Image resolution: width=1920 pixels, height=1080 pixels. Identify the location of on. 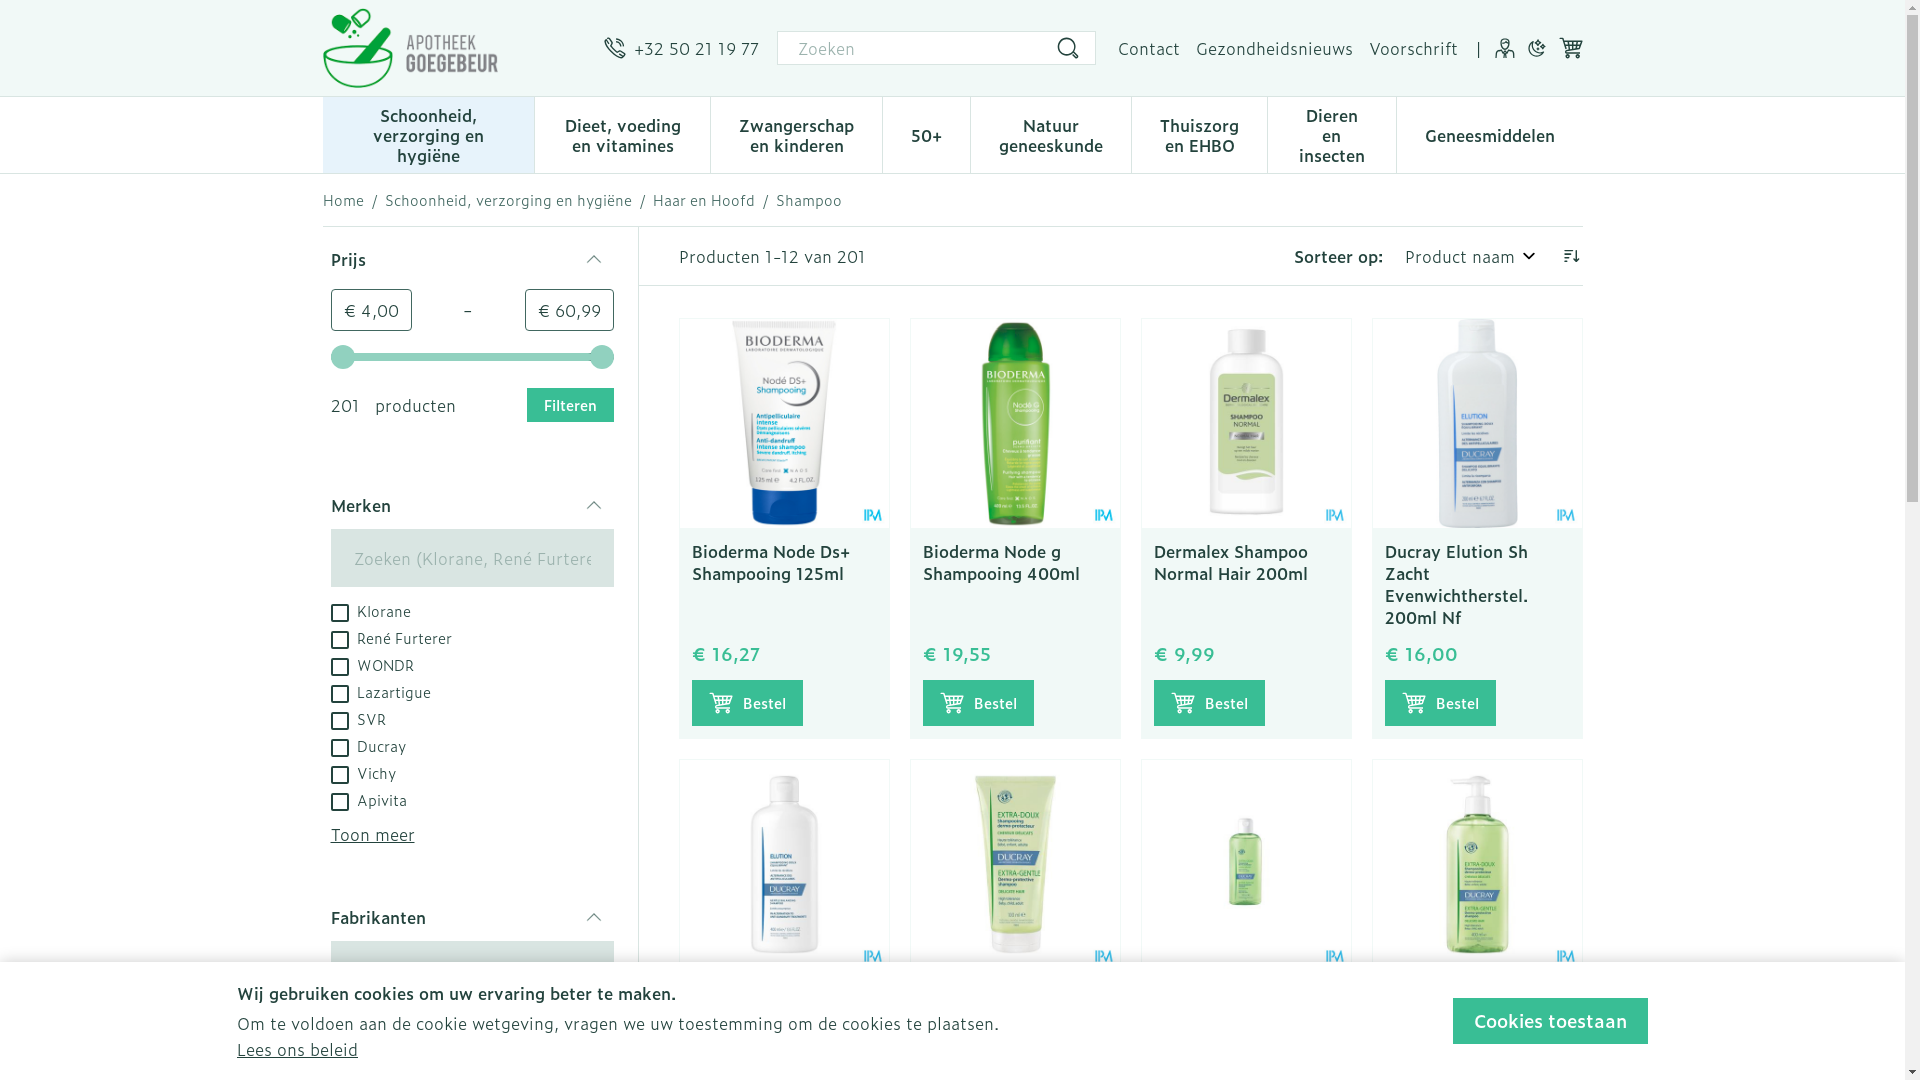
(339, 802).